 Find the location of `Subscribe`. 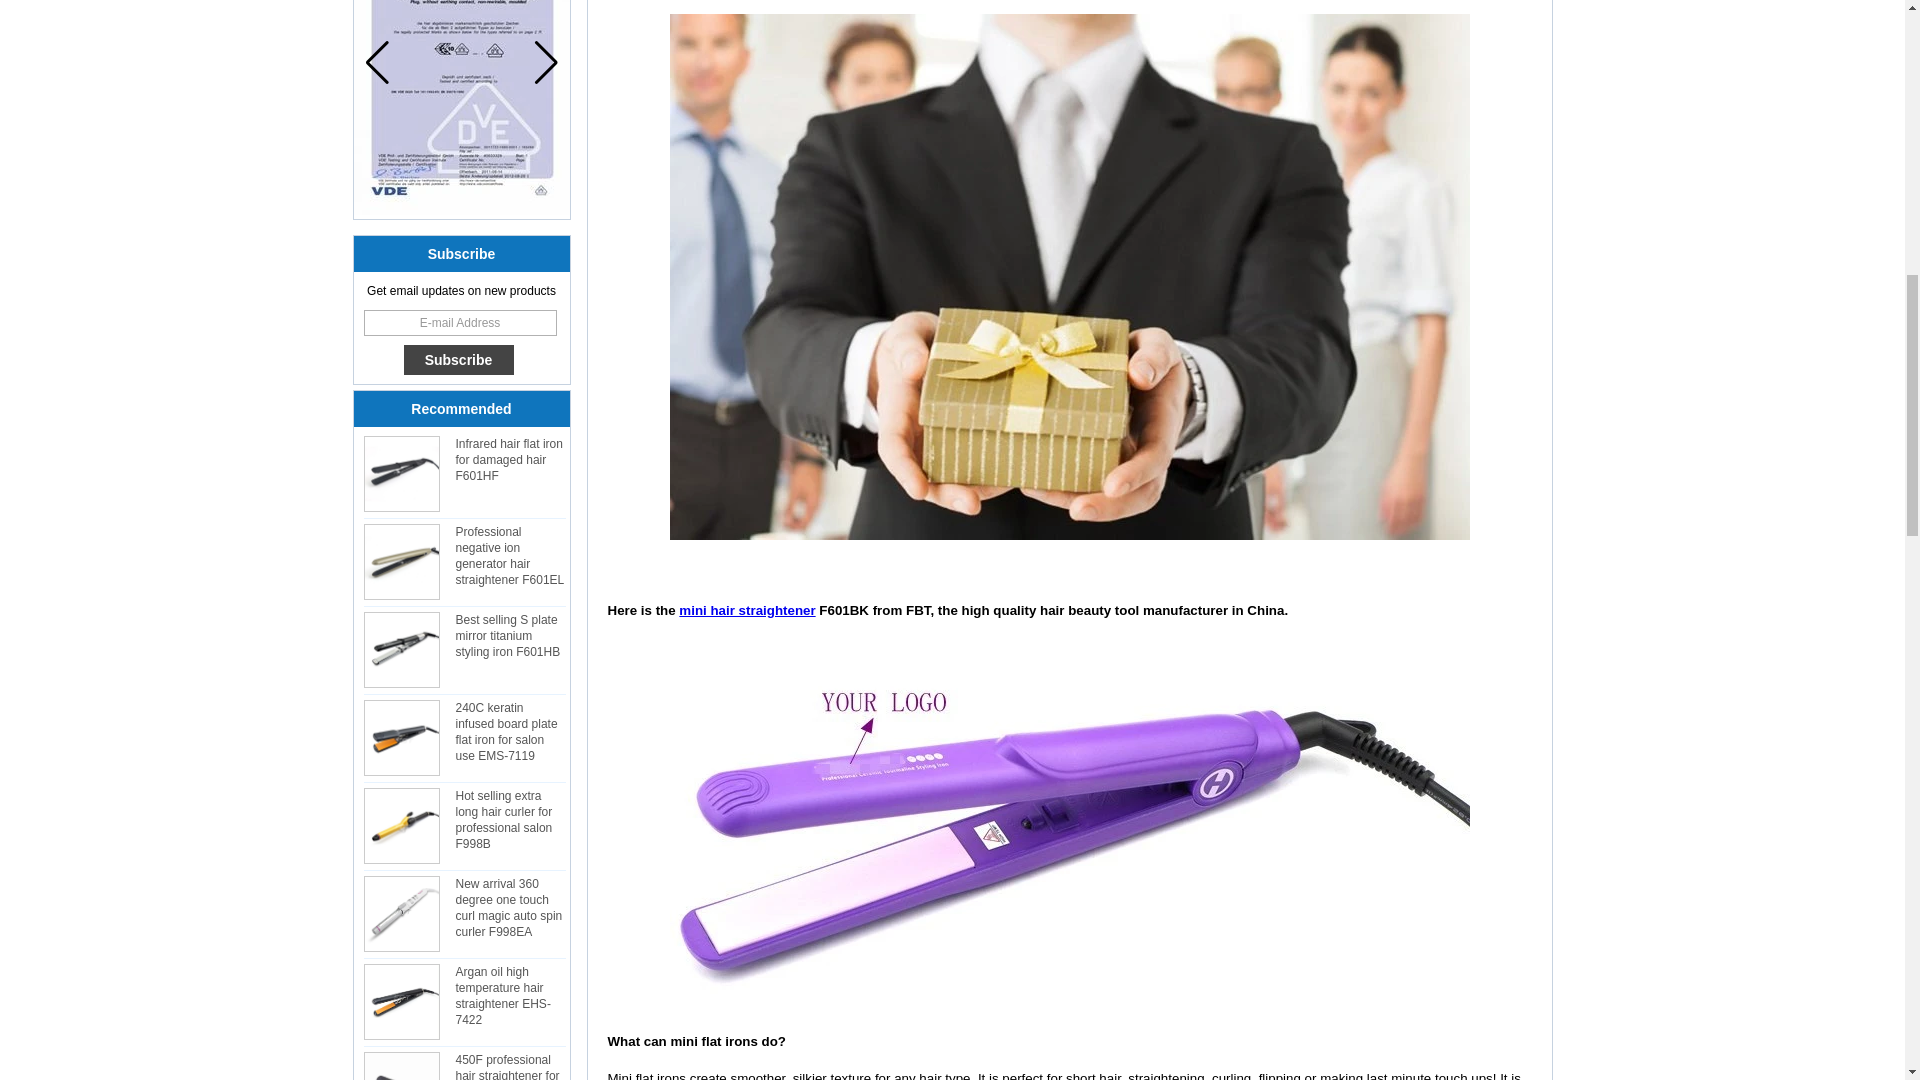

Subscribe is located at coordinates (458, 359).